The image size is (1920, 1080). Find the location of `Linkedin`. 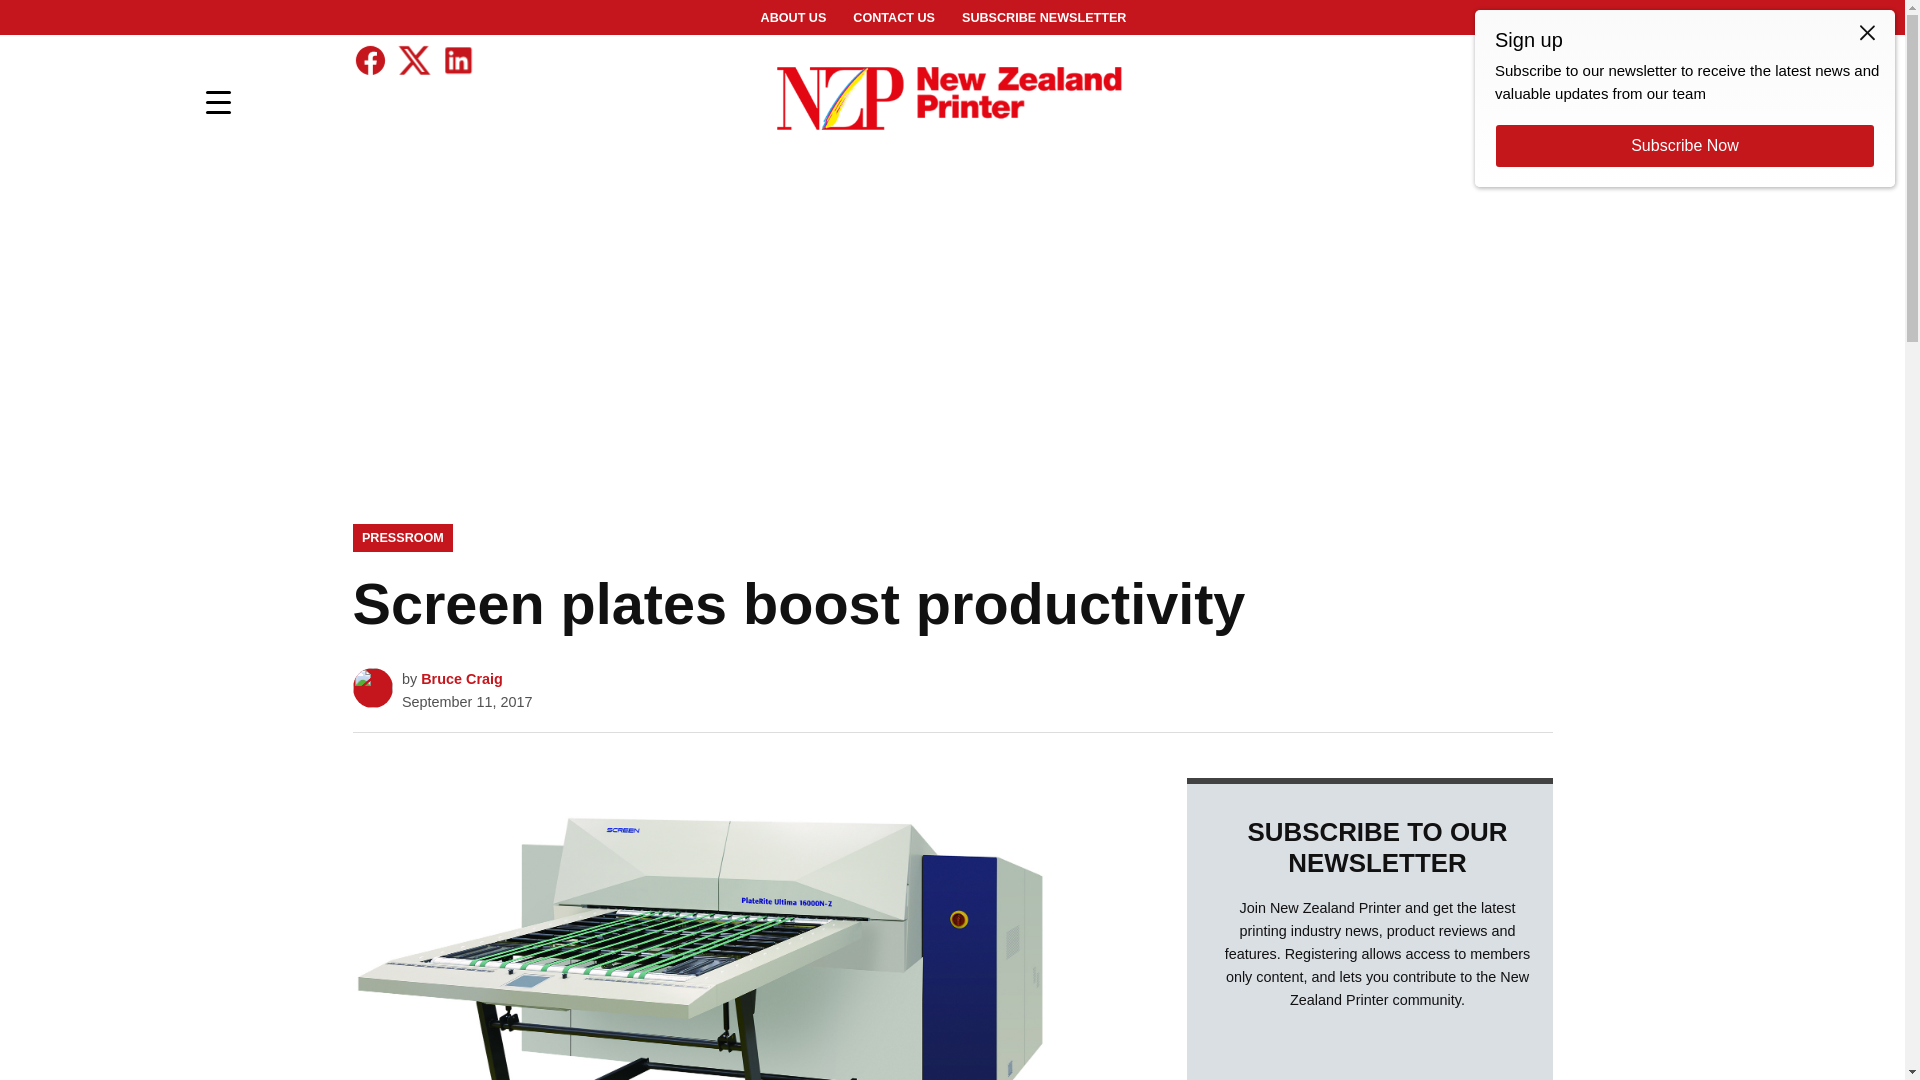

Linkedin is located at coordinates (456, 60).